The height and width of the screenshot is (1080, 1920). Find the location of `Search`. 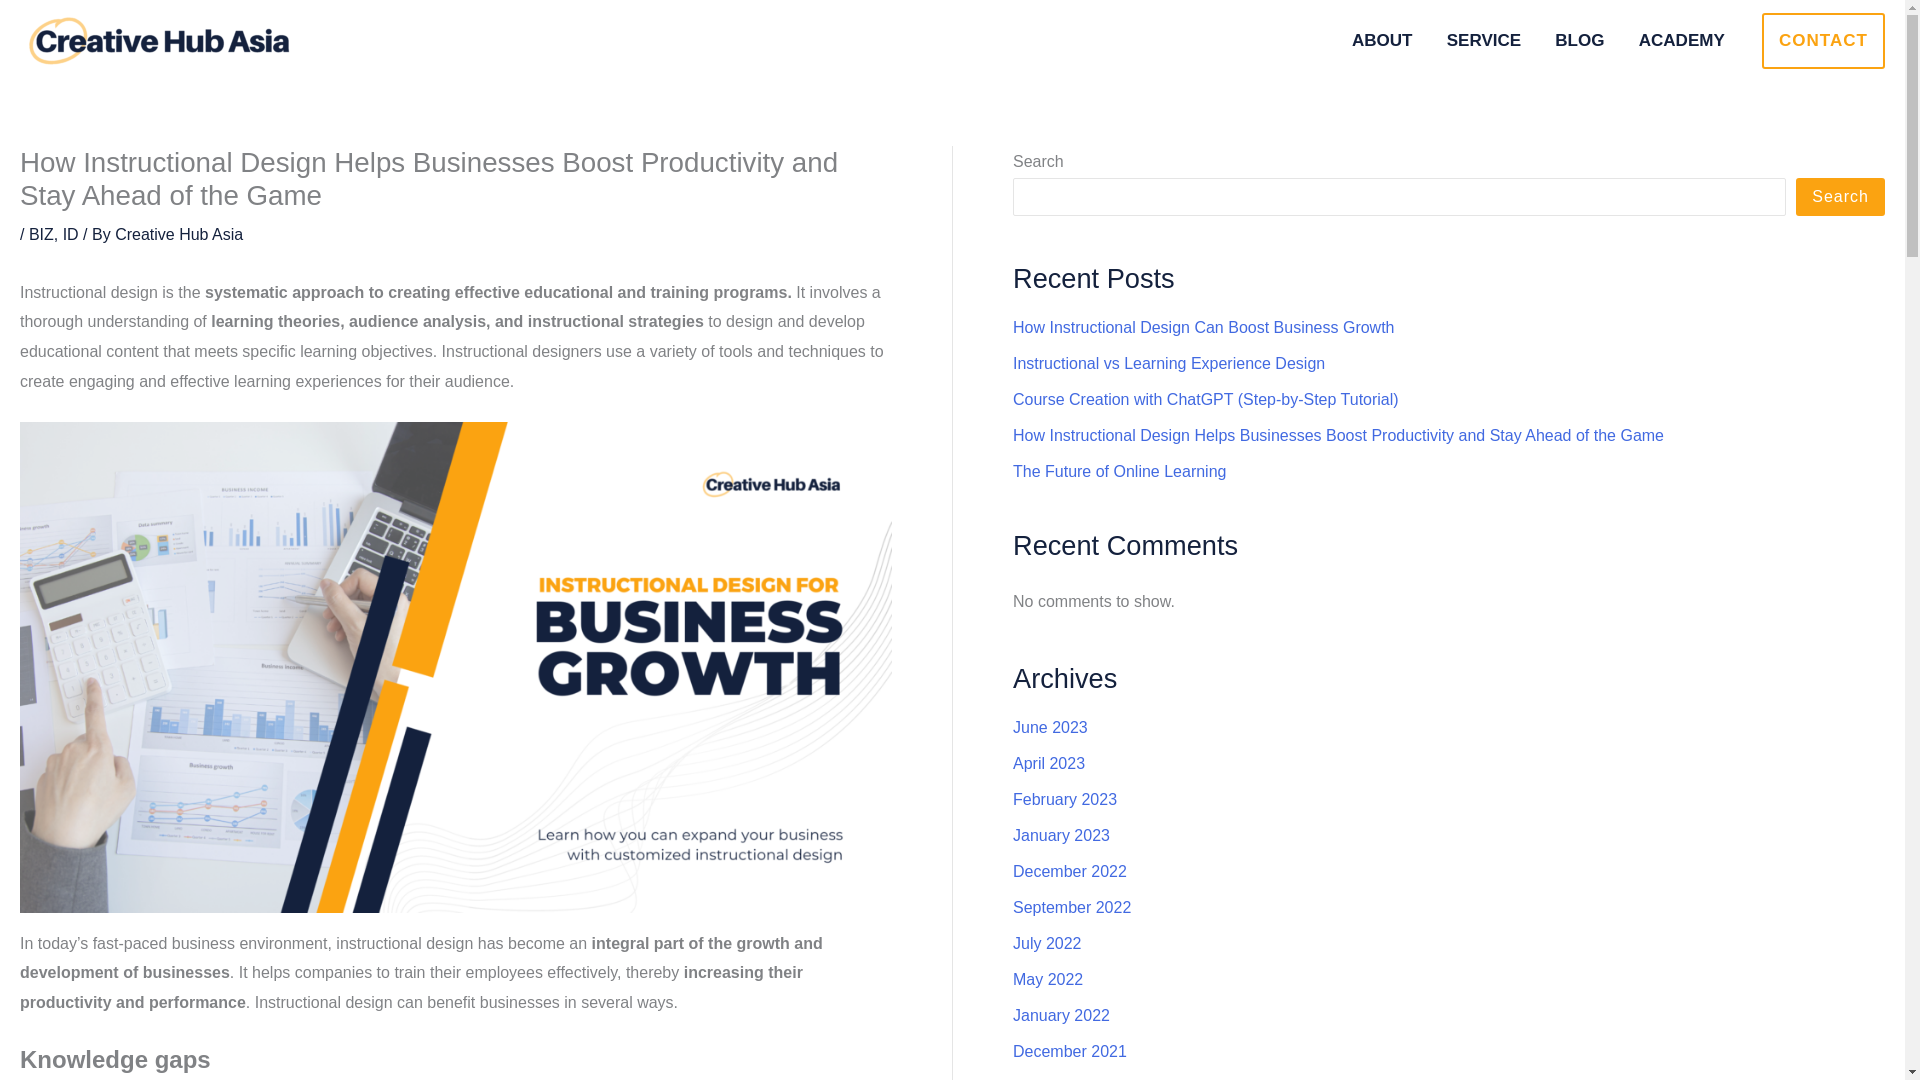

Search is located at coordinates (1840, 197).